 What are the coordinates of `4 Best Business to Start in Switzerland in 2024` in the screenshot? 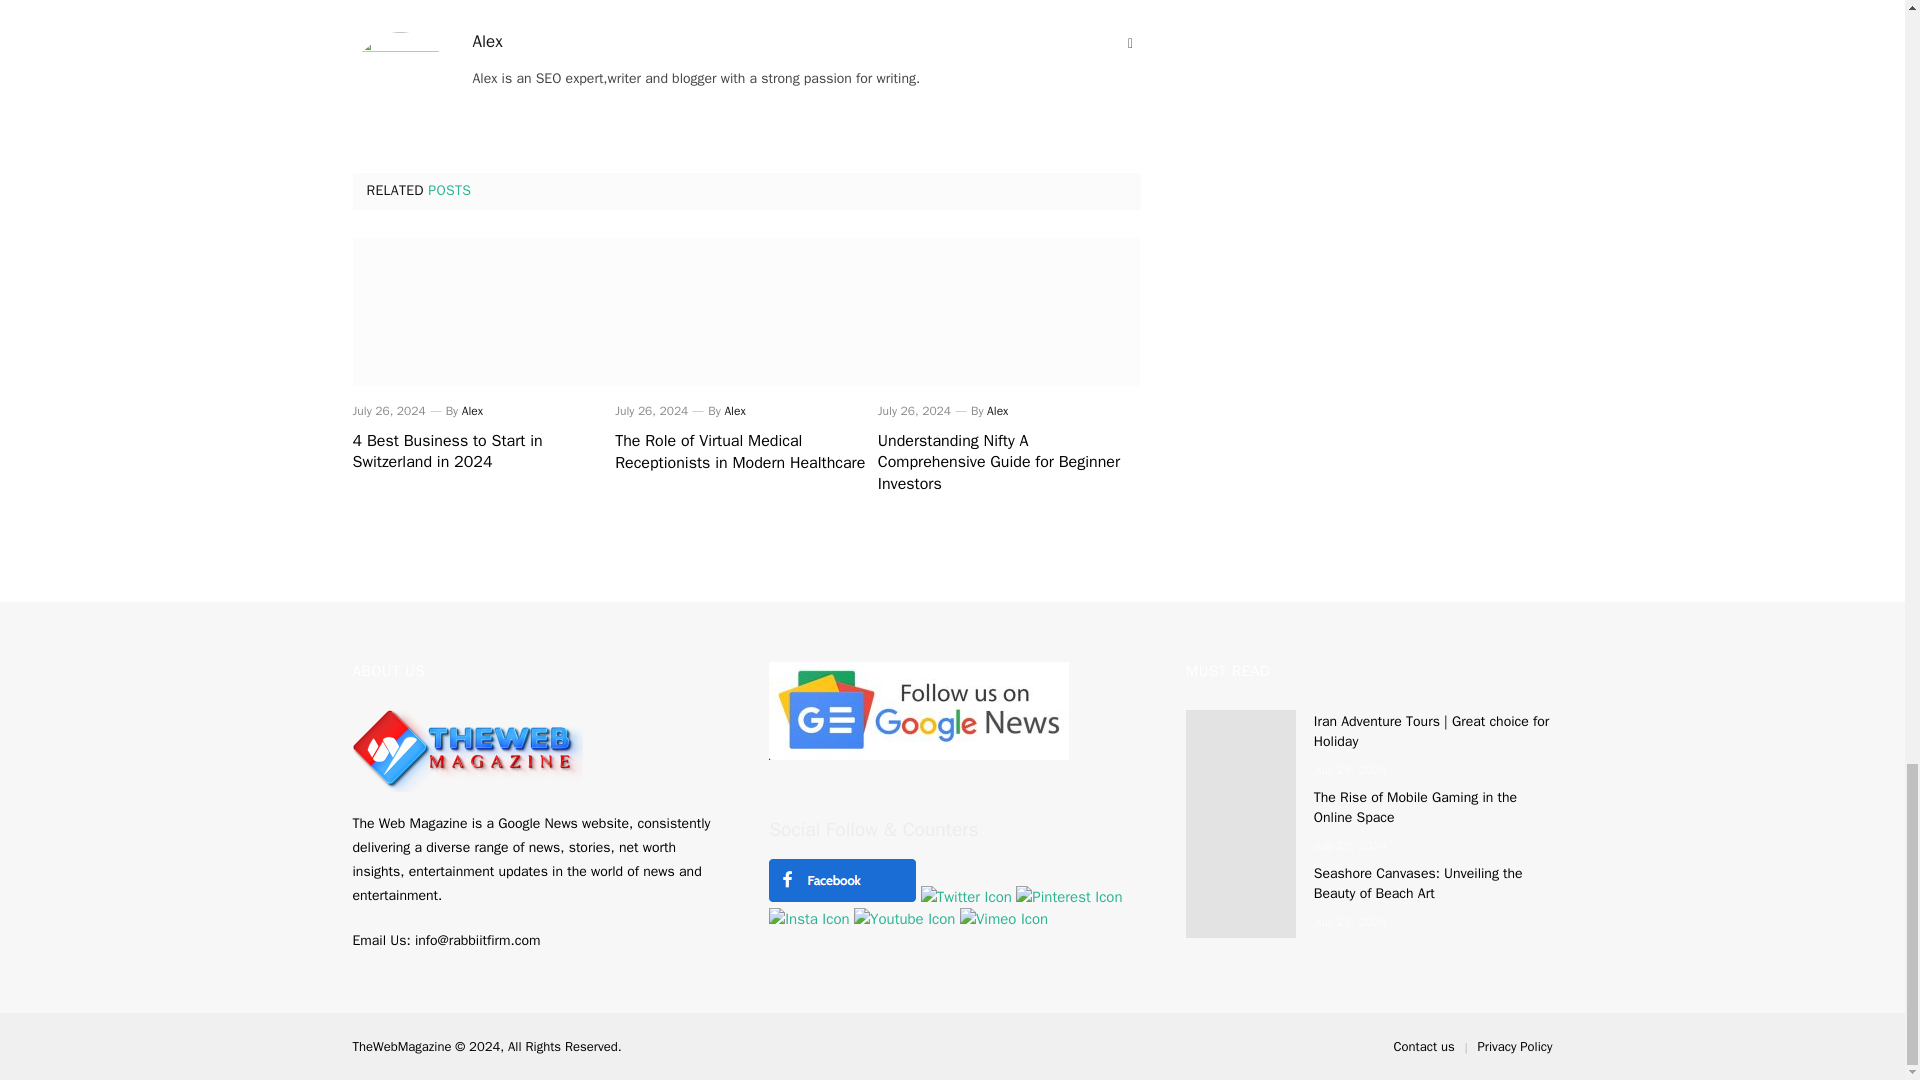 It's located at (482, 311).